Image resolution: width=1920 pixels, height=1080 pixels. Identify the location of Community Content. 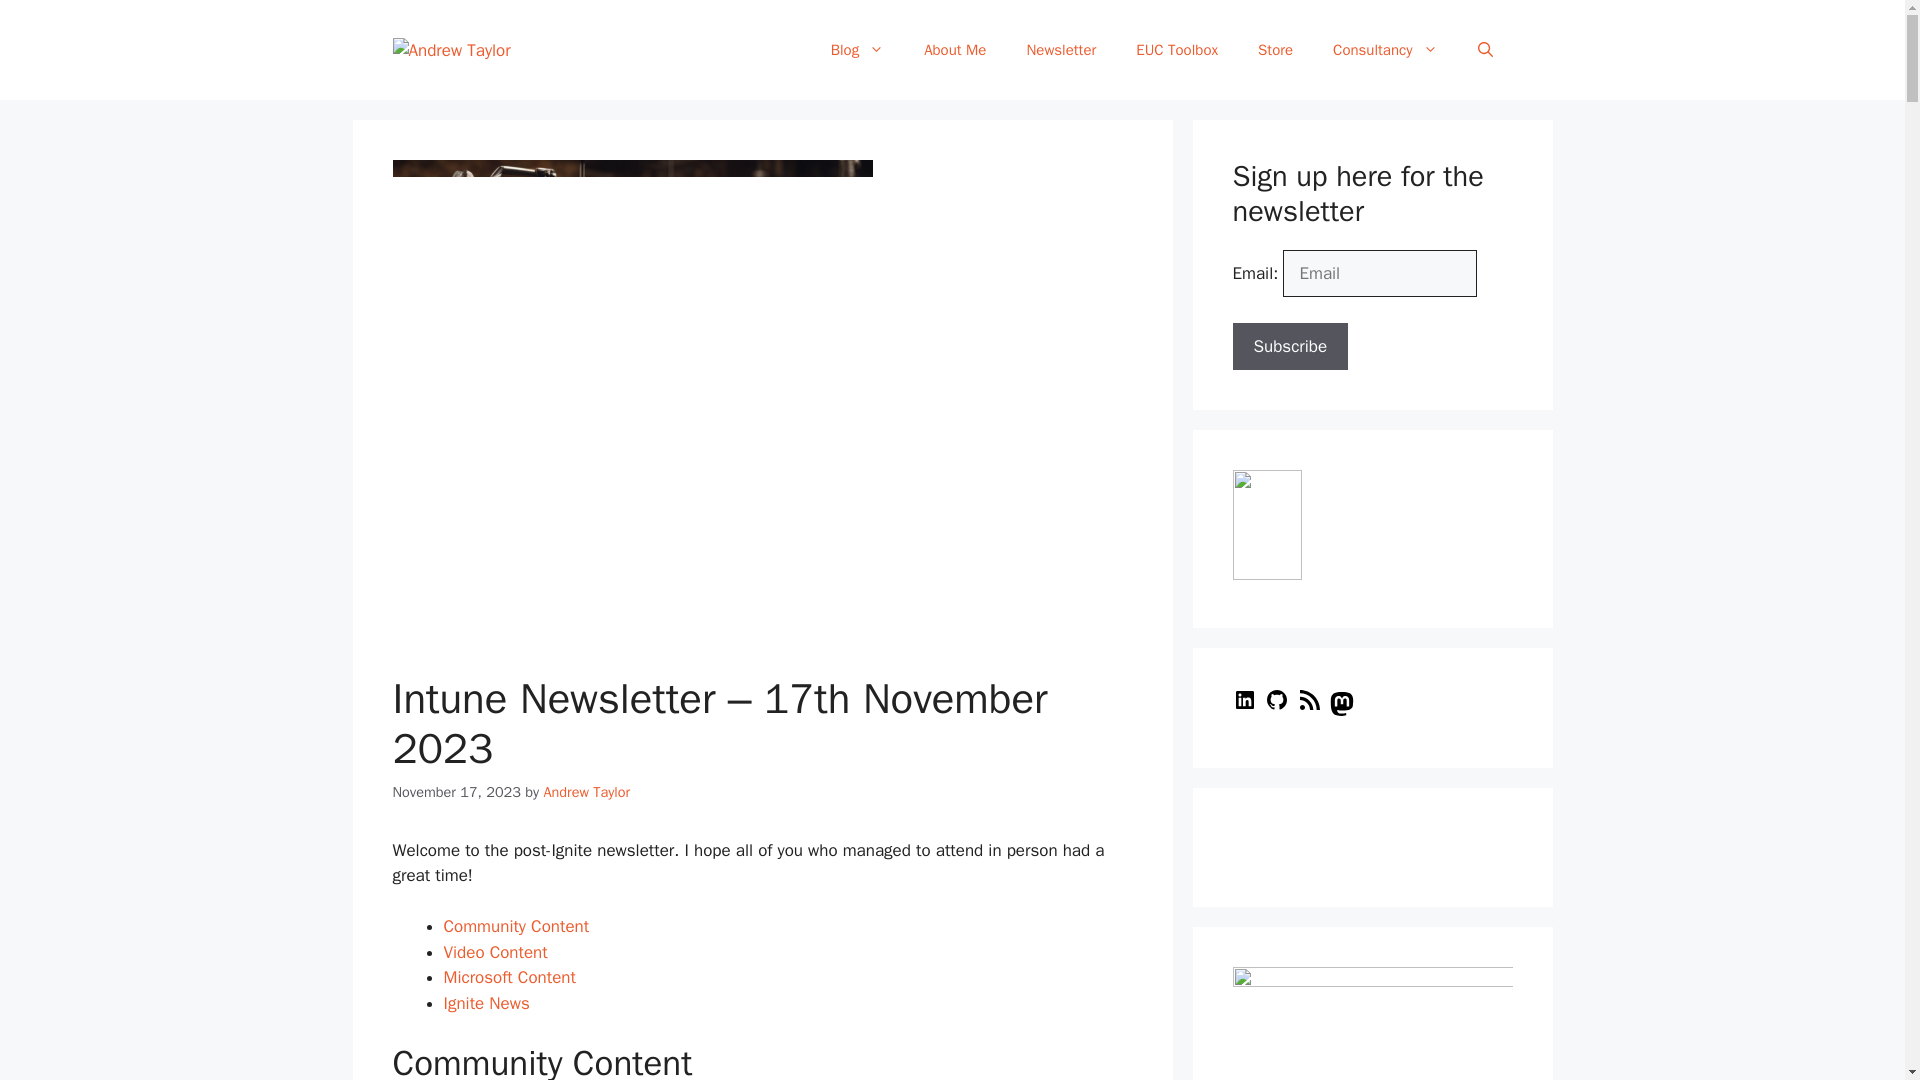
(516, 926).